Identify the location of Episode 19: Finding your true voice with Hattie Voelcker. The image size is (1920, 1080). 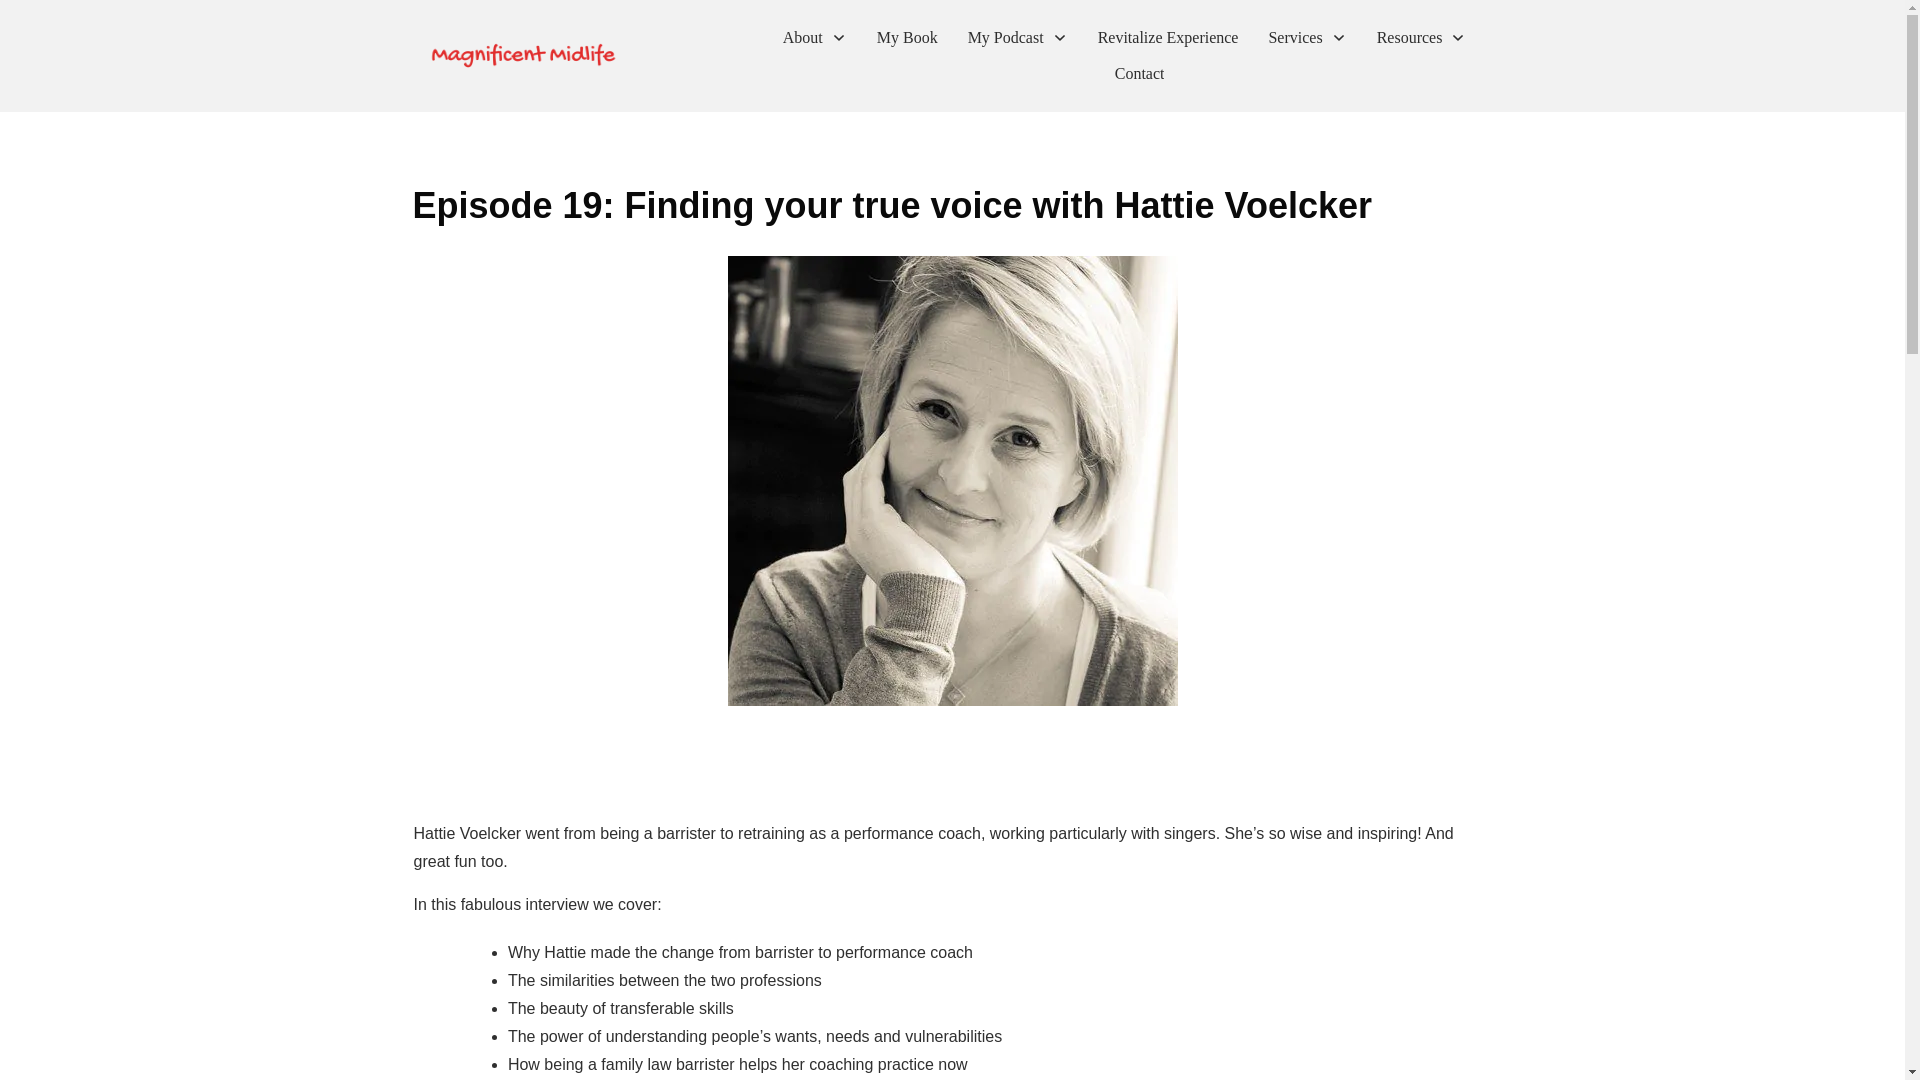
(892, 204).